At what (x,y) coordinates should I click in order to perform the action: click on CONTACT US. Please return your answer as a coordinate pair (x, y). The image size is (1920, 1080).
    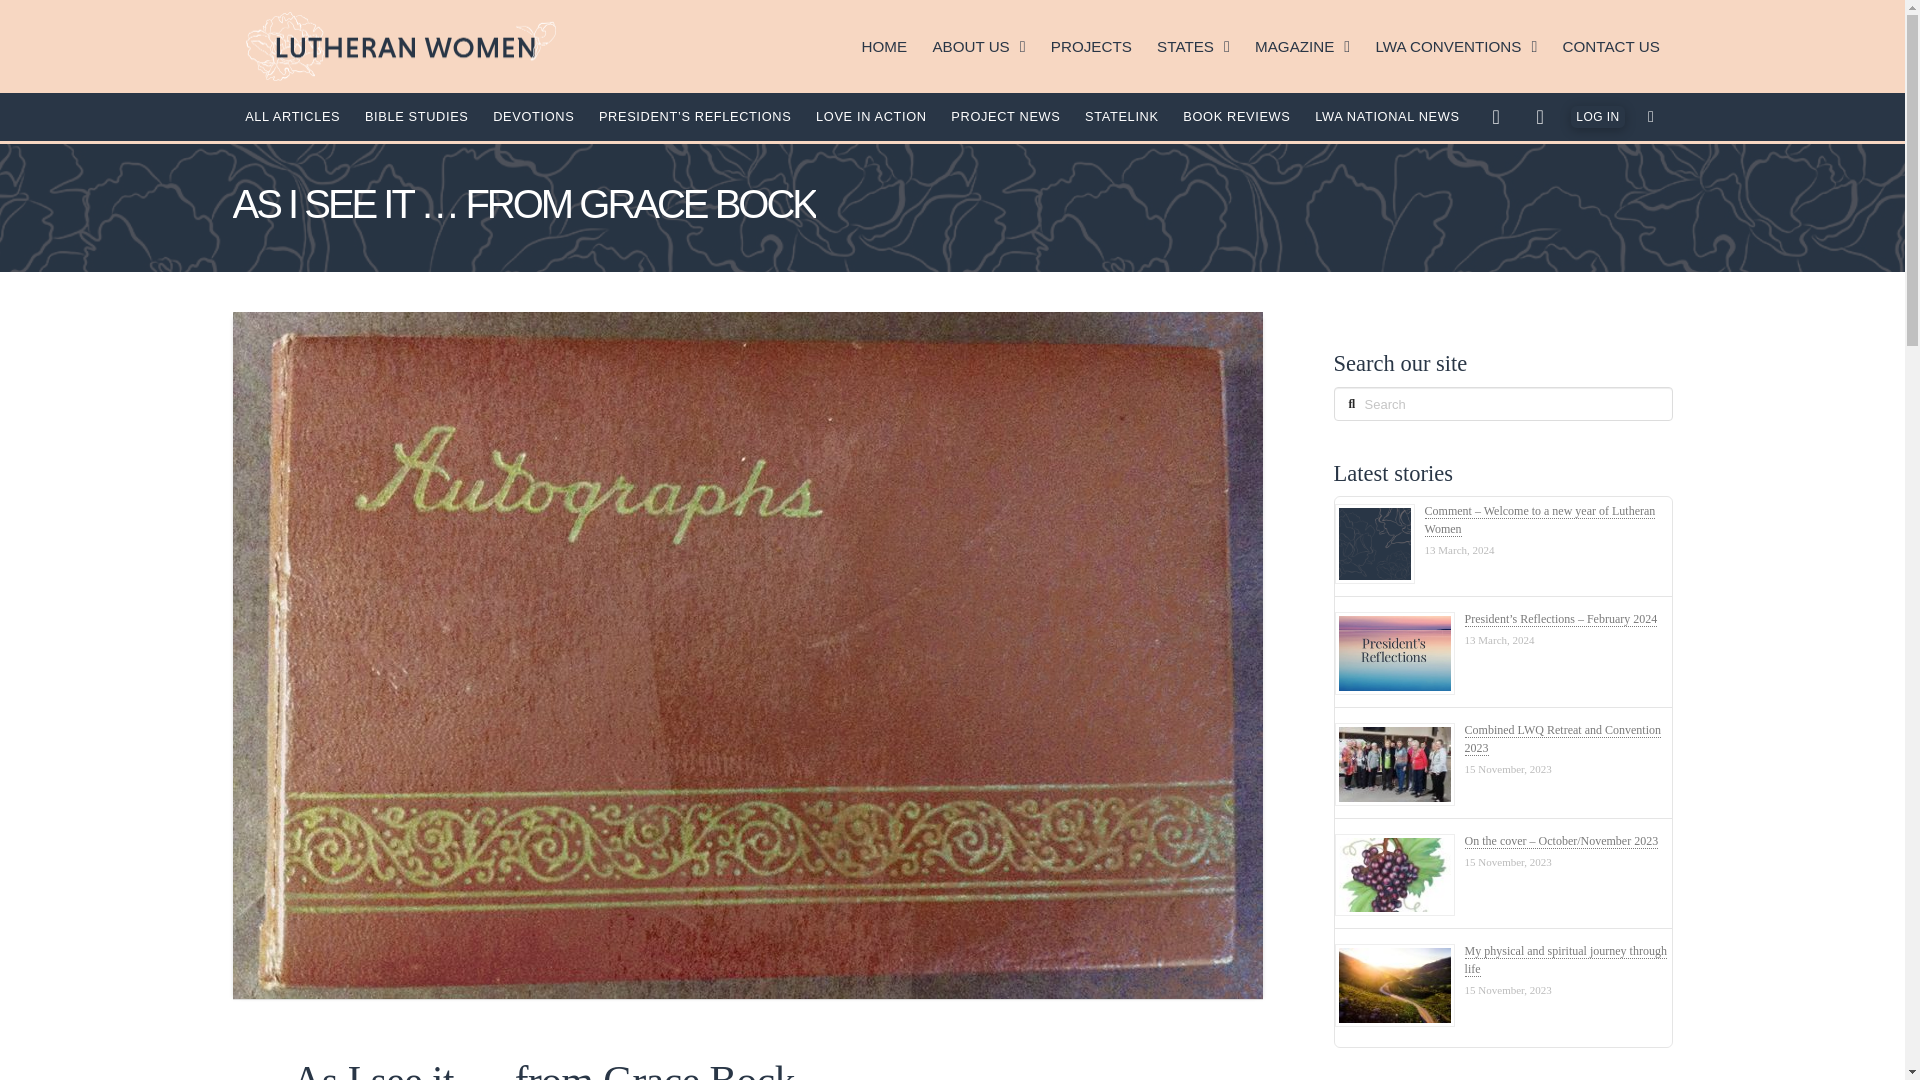
    Looking at the image, I should click on (1610, 46).